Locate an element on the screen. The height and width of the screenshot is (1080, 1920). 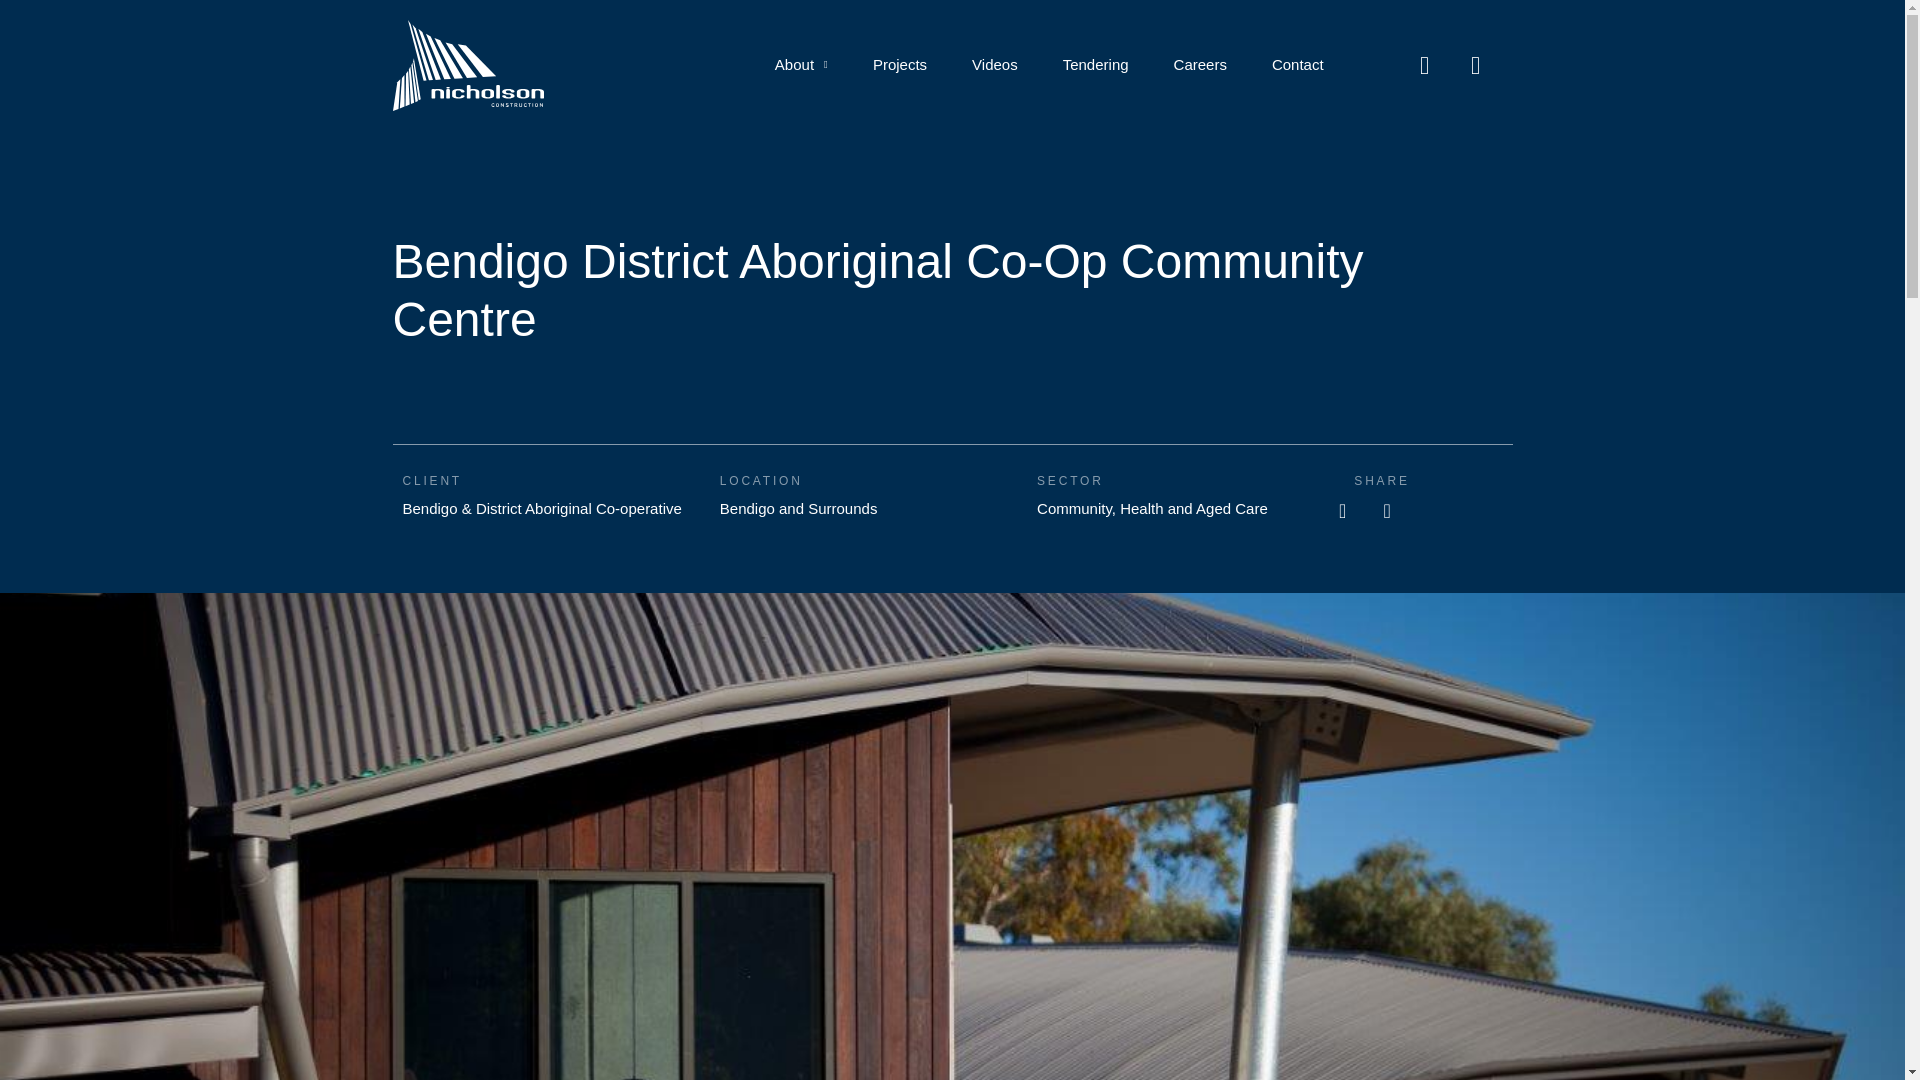
Health and Aged Care is located at coordinates (1193, 508).